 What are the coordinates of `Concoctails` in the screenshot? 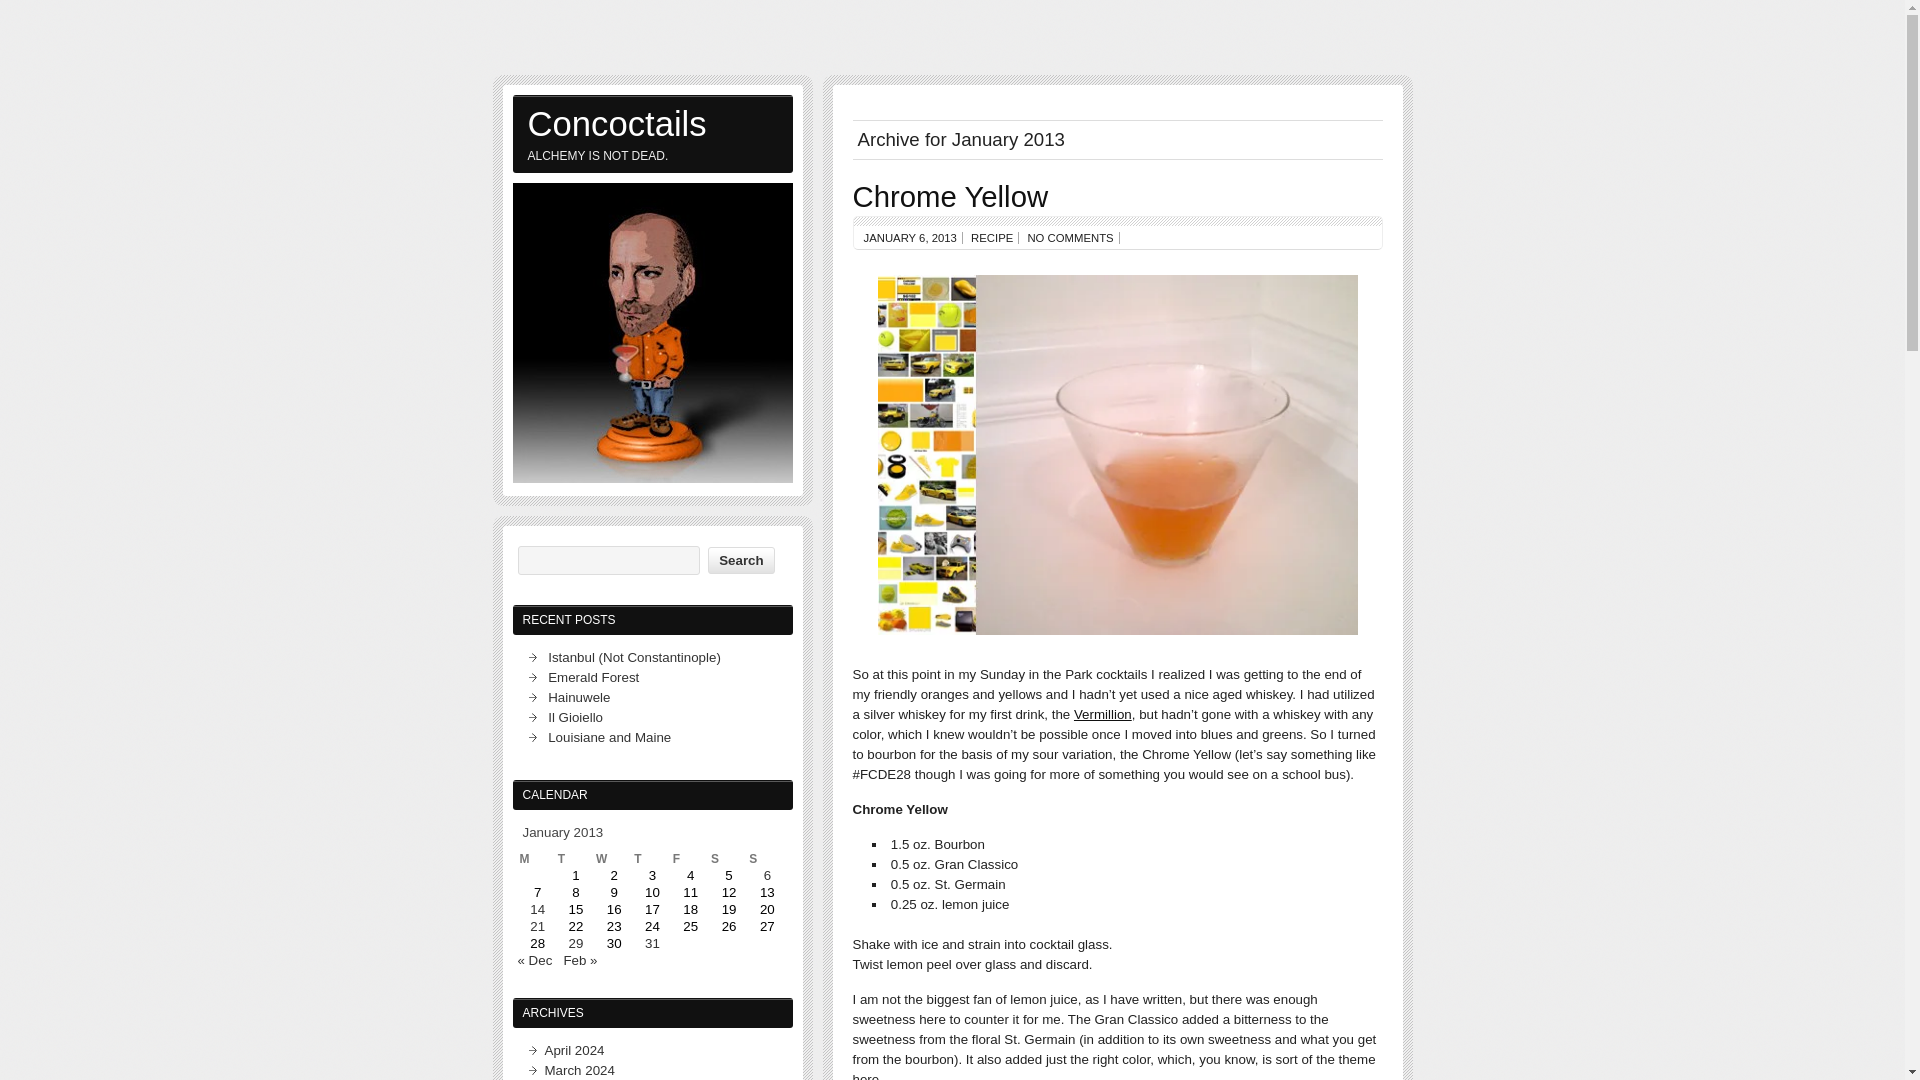 It's located at (652, 122).